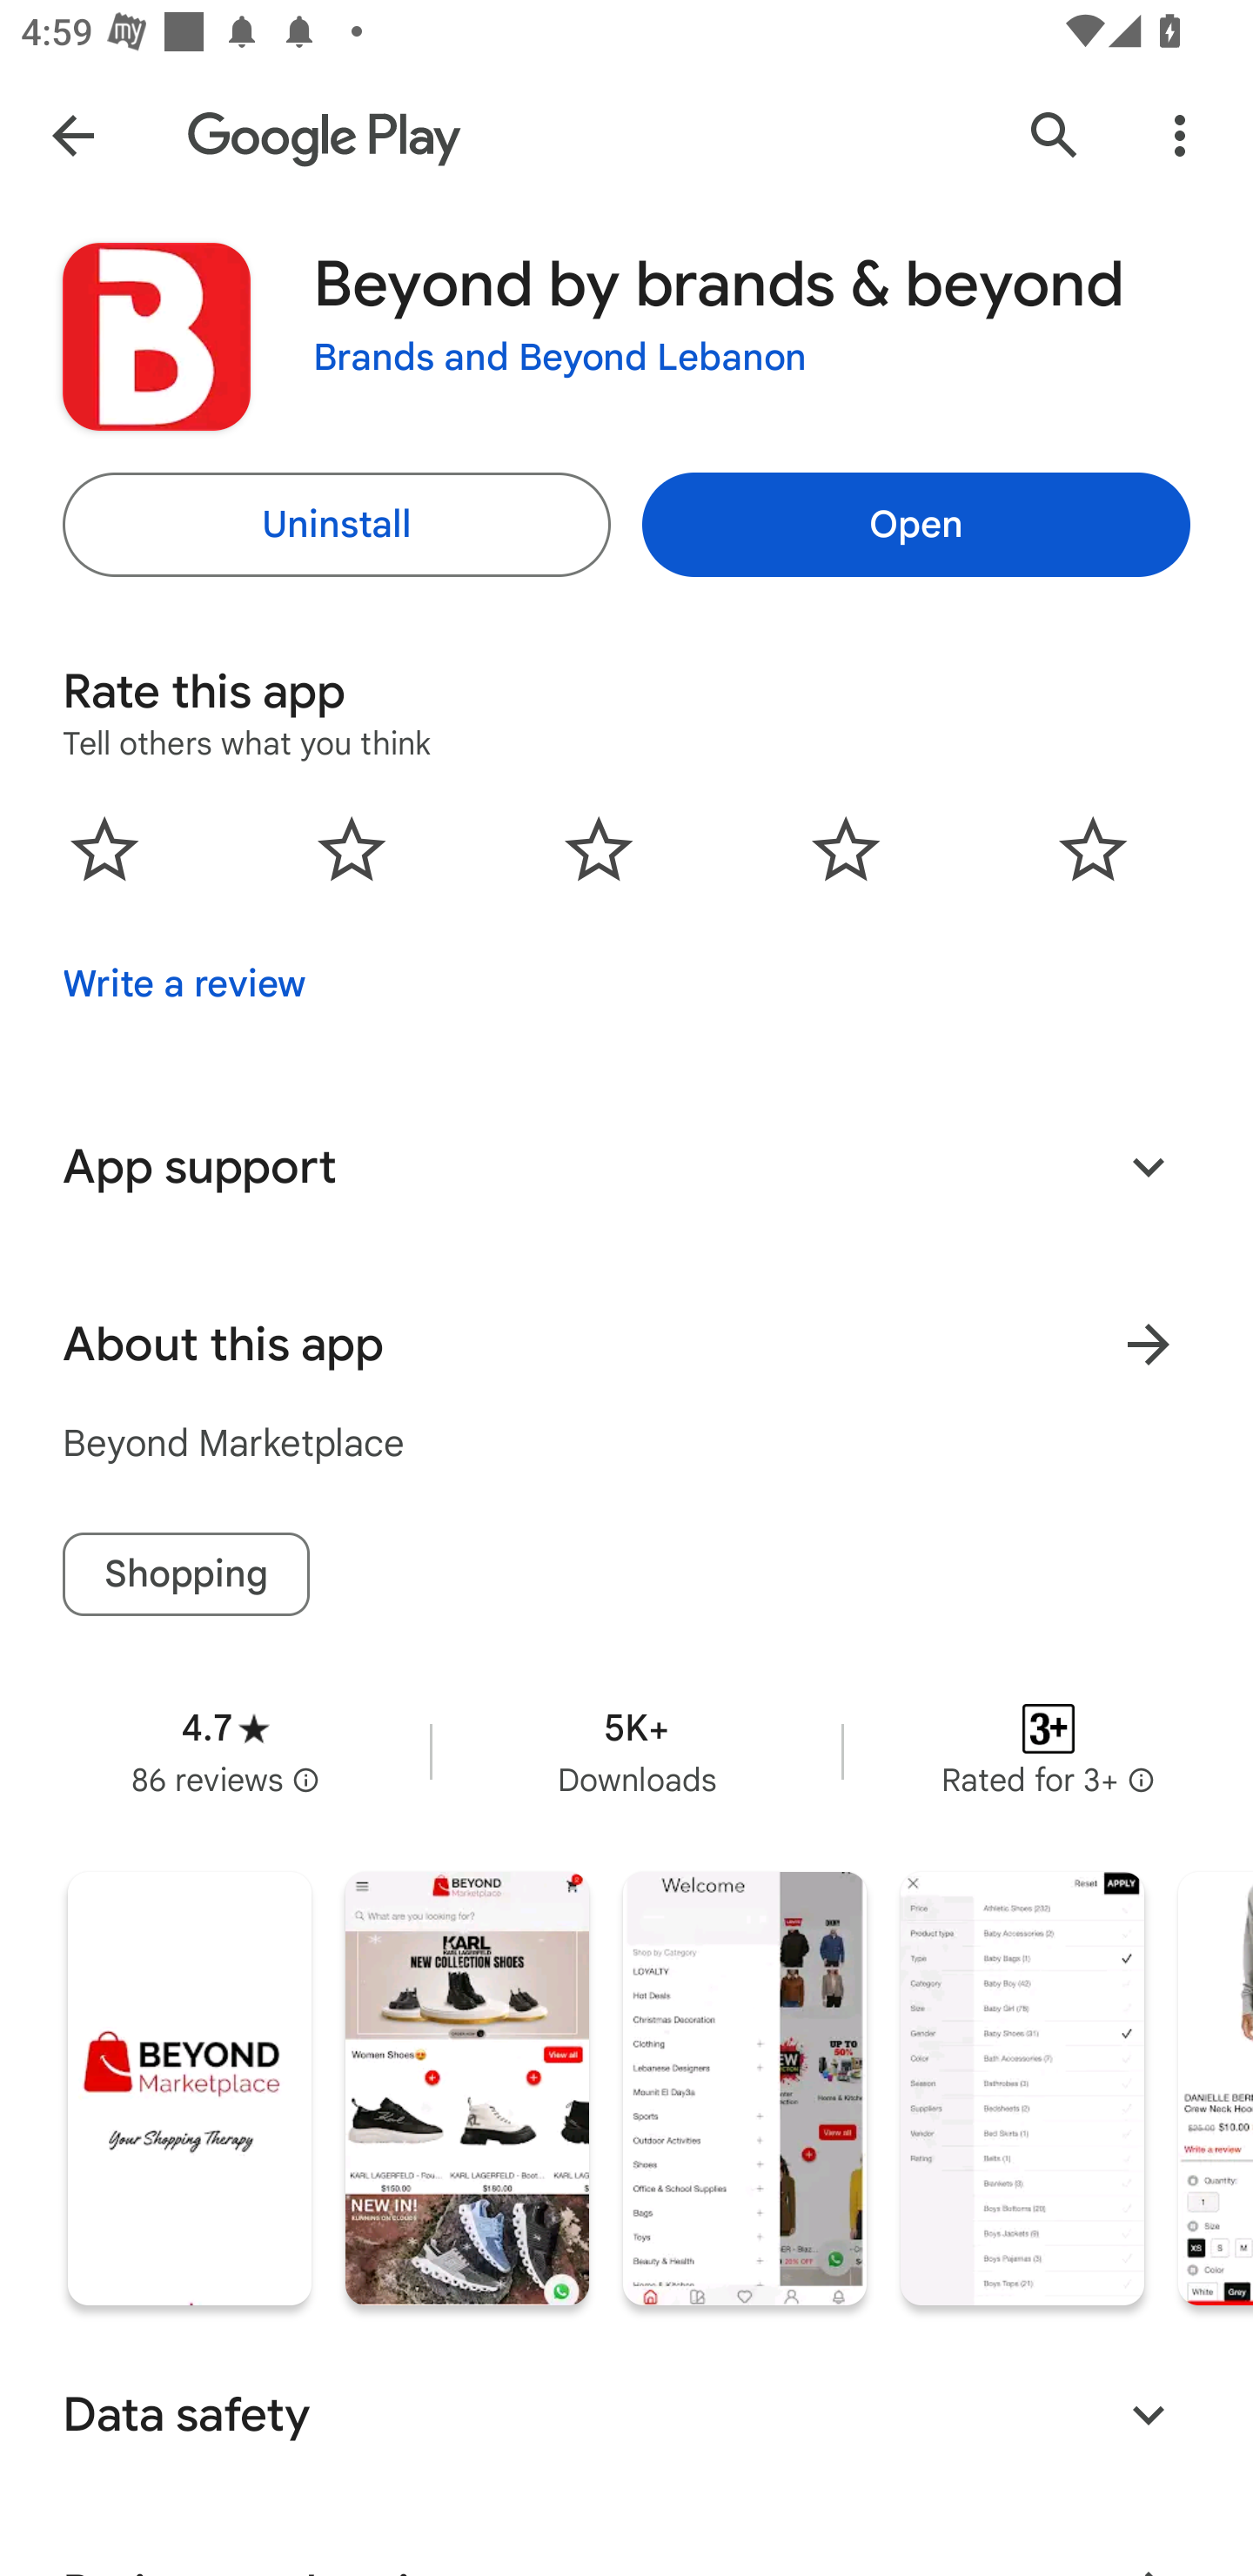 Image resolution: width=1253 pixels, height=2576 pixels. What do you see at coordinates (184, 983) in the screenshot?
I see `Write a review` at bounding box center [184, 983].